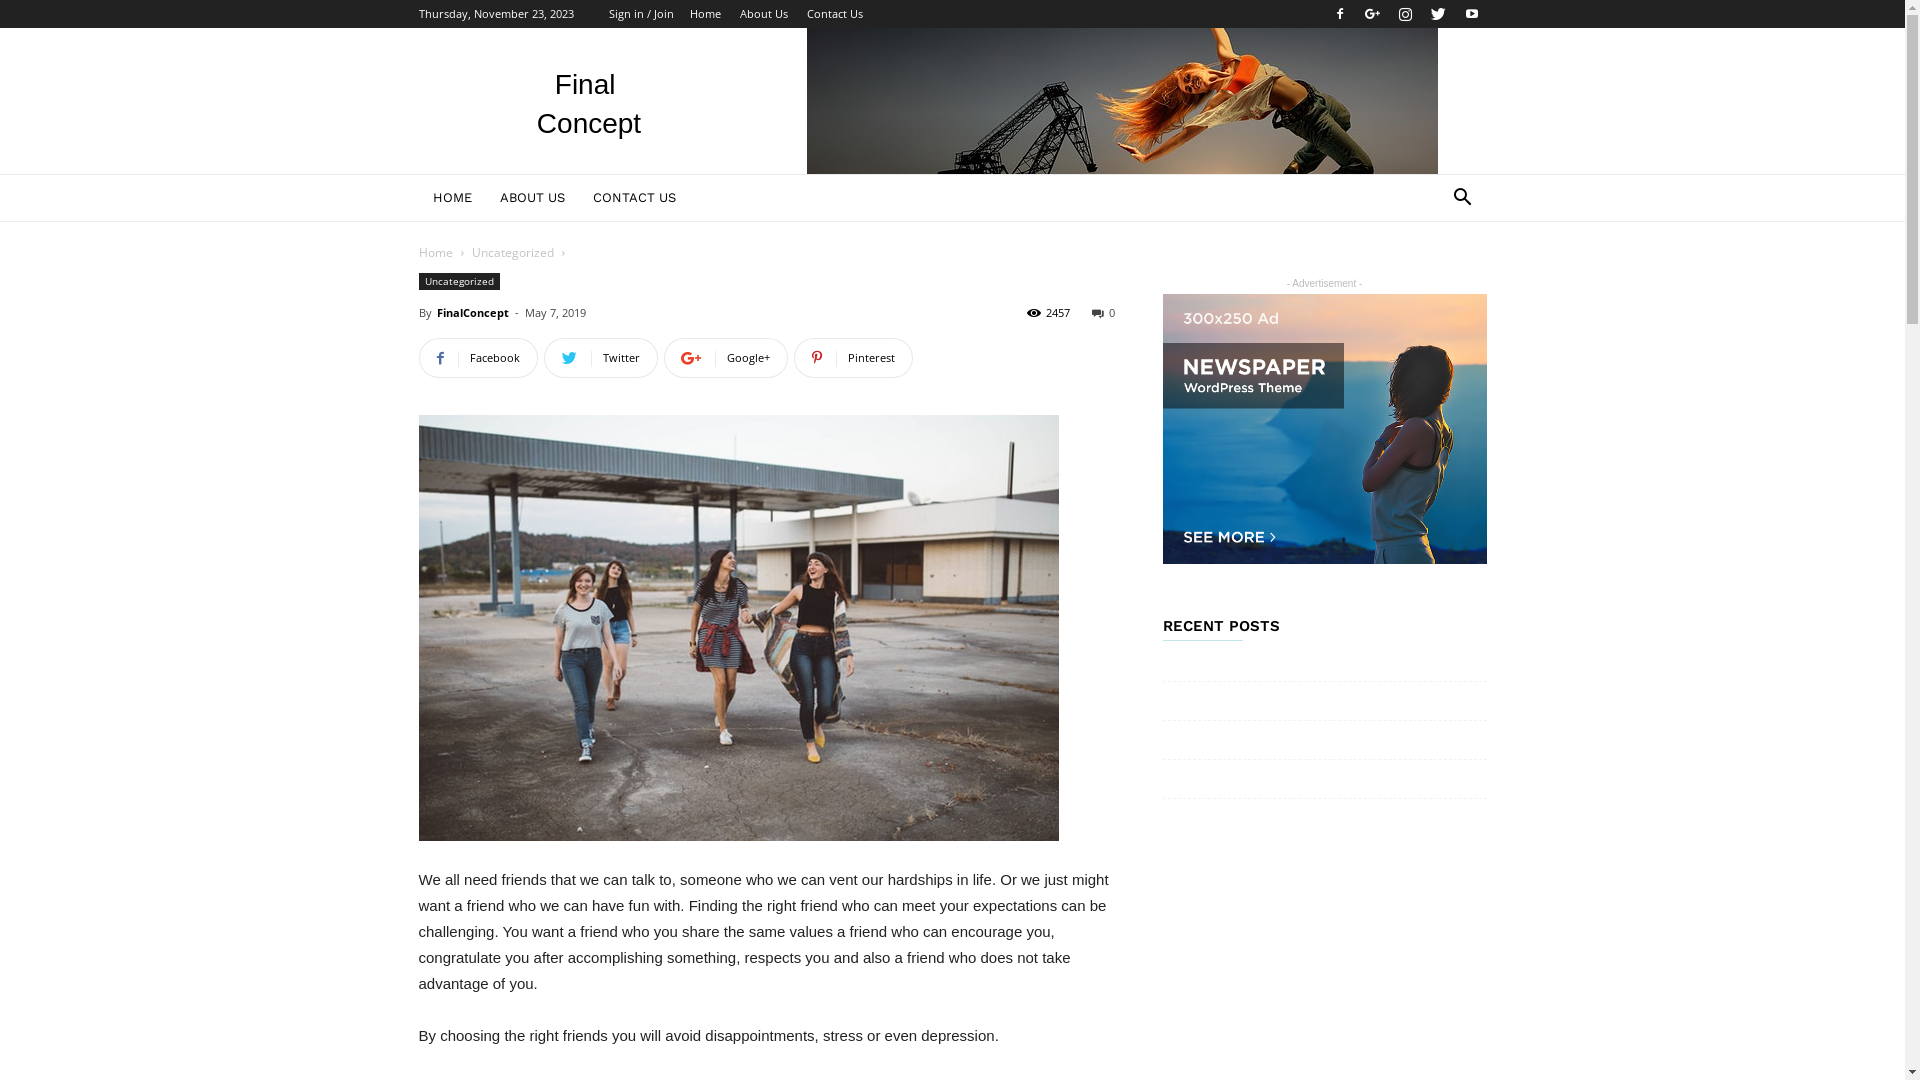 Image resolution: width=1920 pixels, height=1080 pixels. What do you see at coordinates (1405, 14) in the screenshot?
I see `Instagram` at bounding box center [1405, 14].